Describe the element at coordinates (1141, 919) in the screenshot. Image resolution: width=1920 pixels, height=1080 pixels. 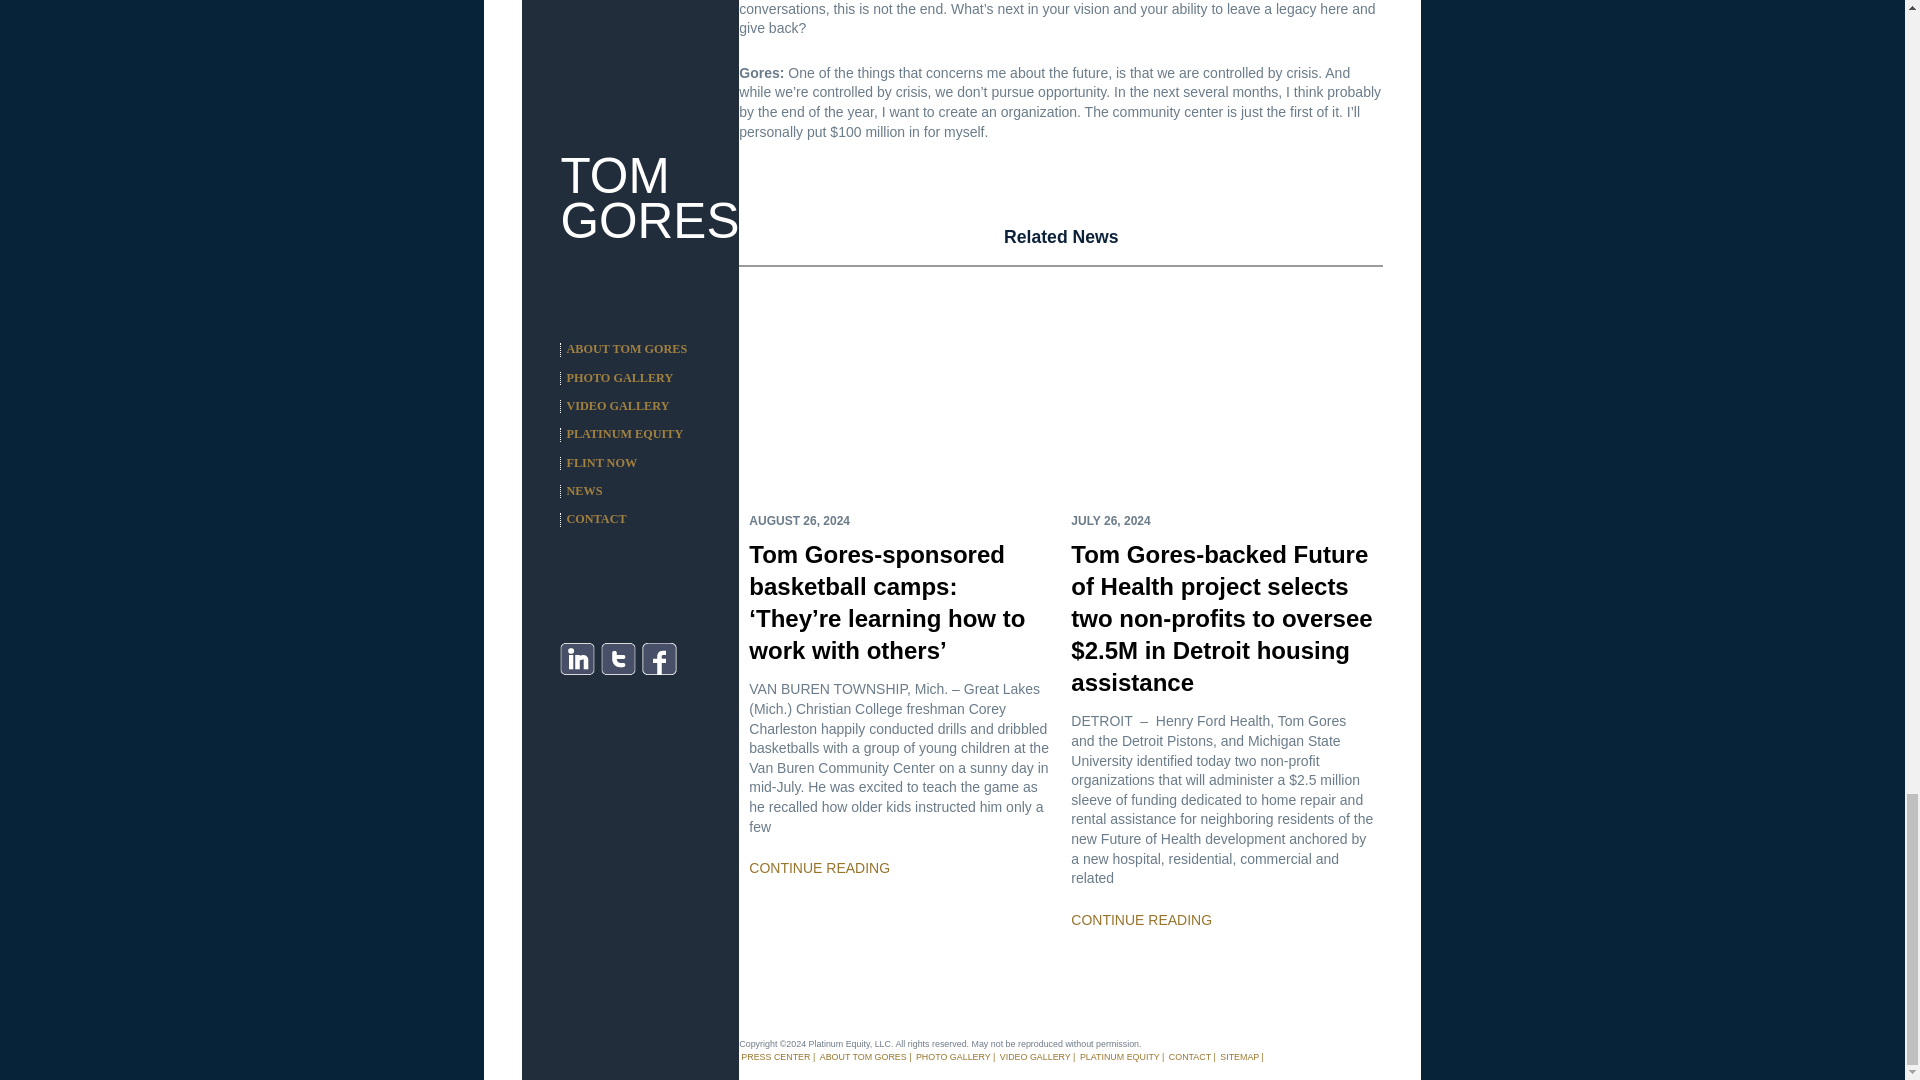
I see `CONTINUE READING` at that location.